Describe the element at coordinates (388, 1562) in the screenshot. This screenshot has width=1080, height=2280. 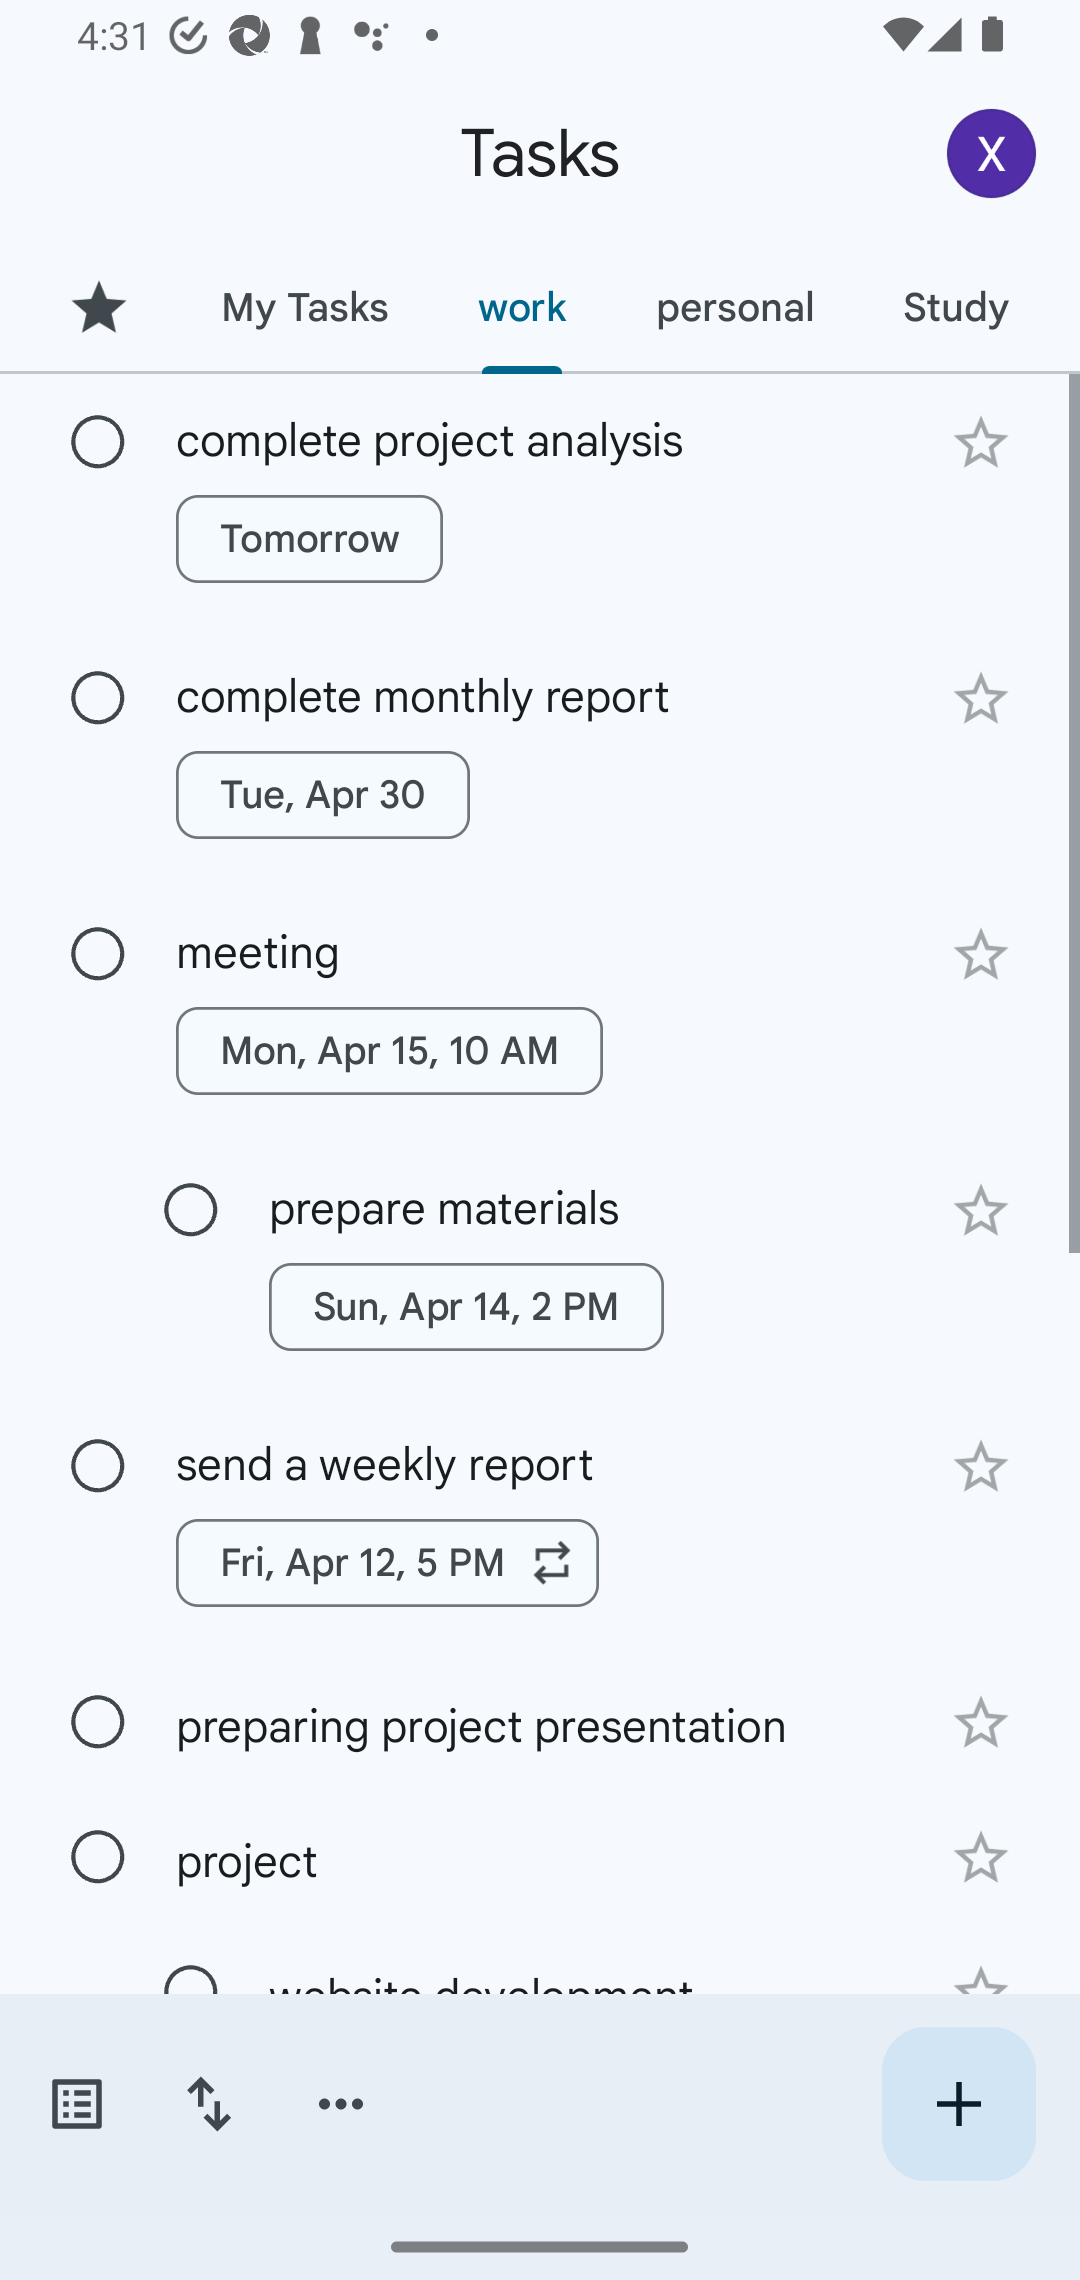
I see `Fri, Apr 12, 5 PM` at that location.